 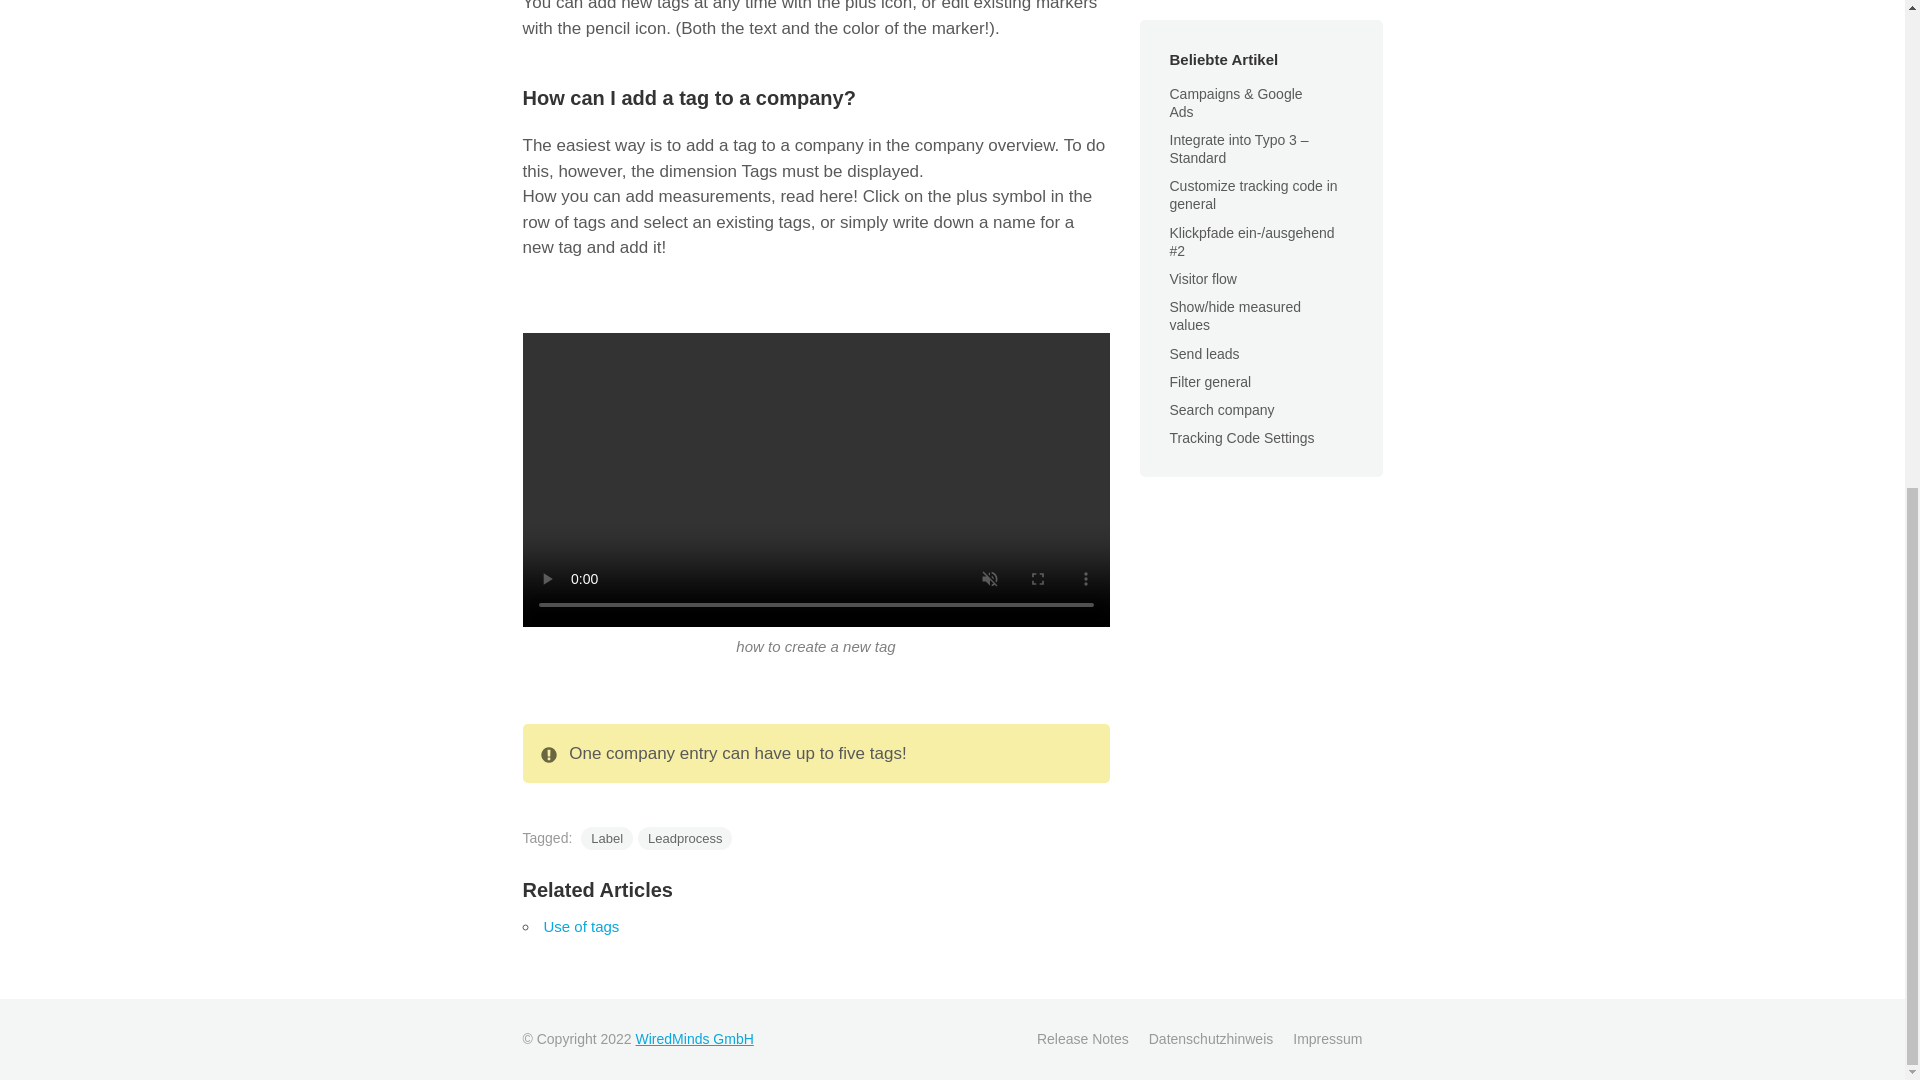 What do you see at coordinates (1211, 1038) in the screenshot?
I see `Datenschutzhinweis` at bounding box center [1211, 1038].